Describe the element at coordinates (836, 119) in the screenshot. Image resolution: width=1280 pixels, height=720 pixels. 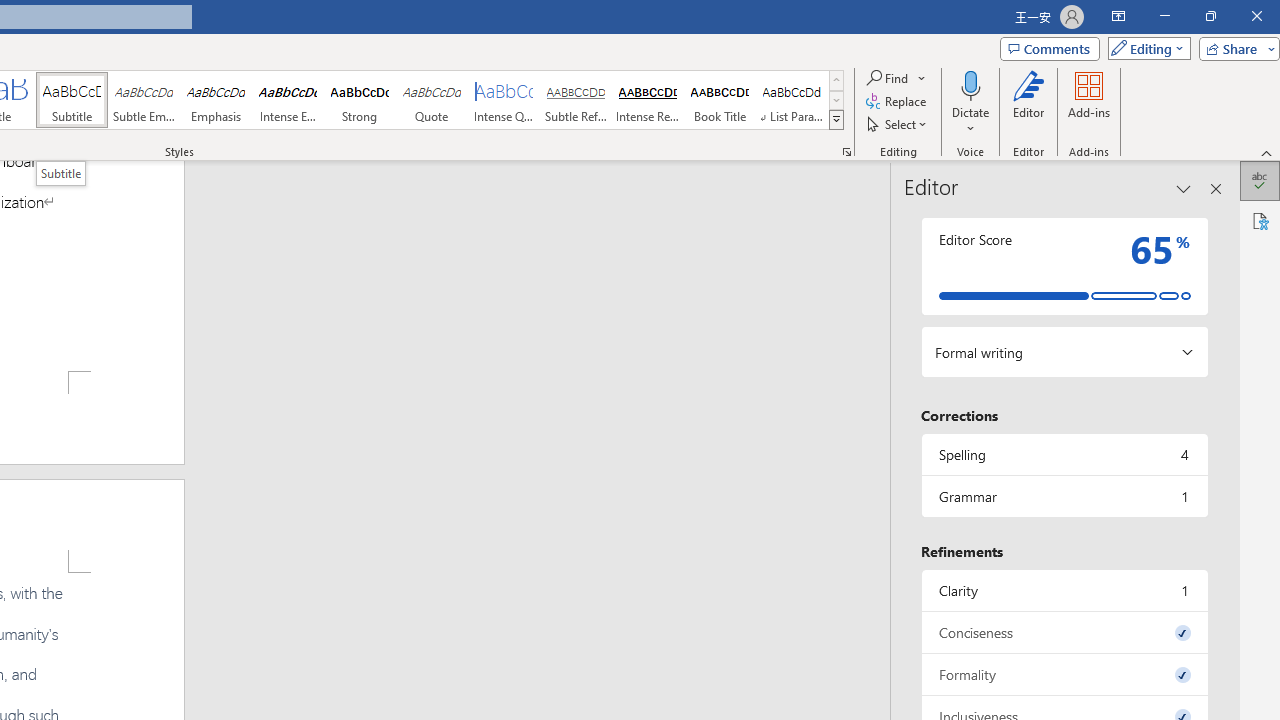
I see `Class: NetUIImage` at that location.